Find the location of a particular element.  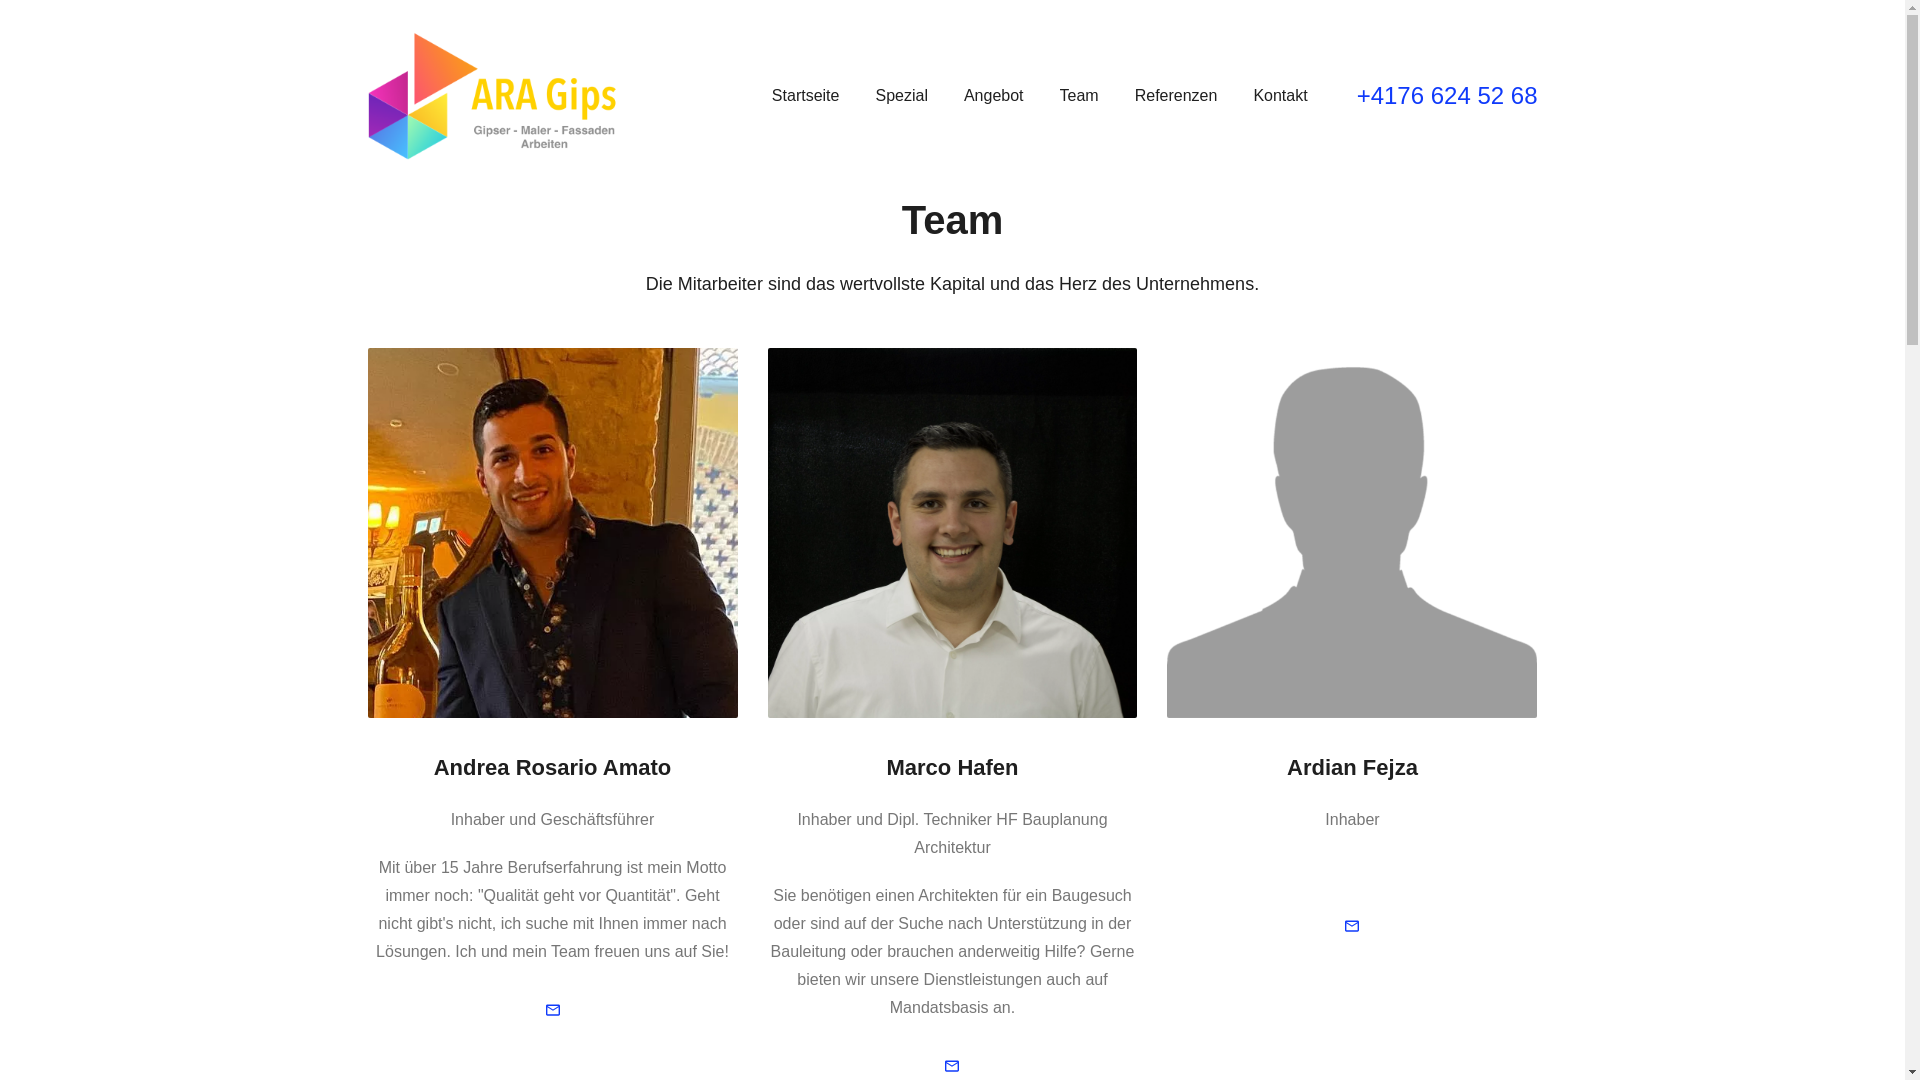

Kontakt is located at coordinates (1280, 96).